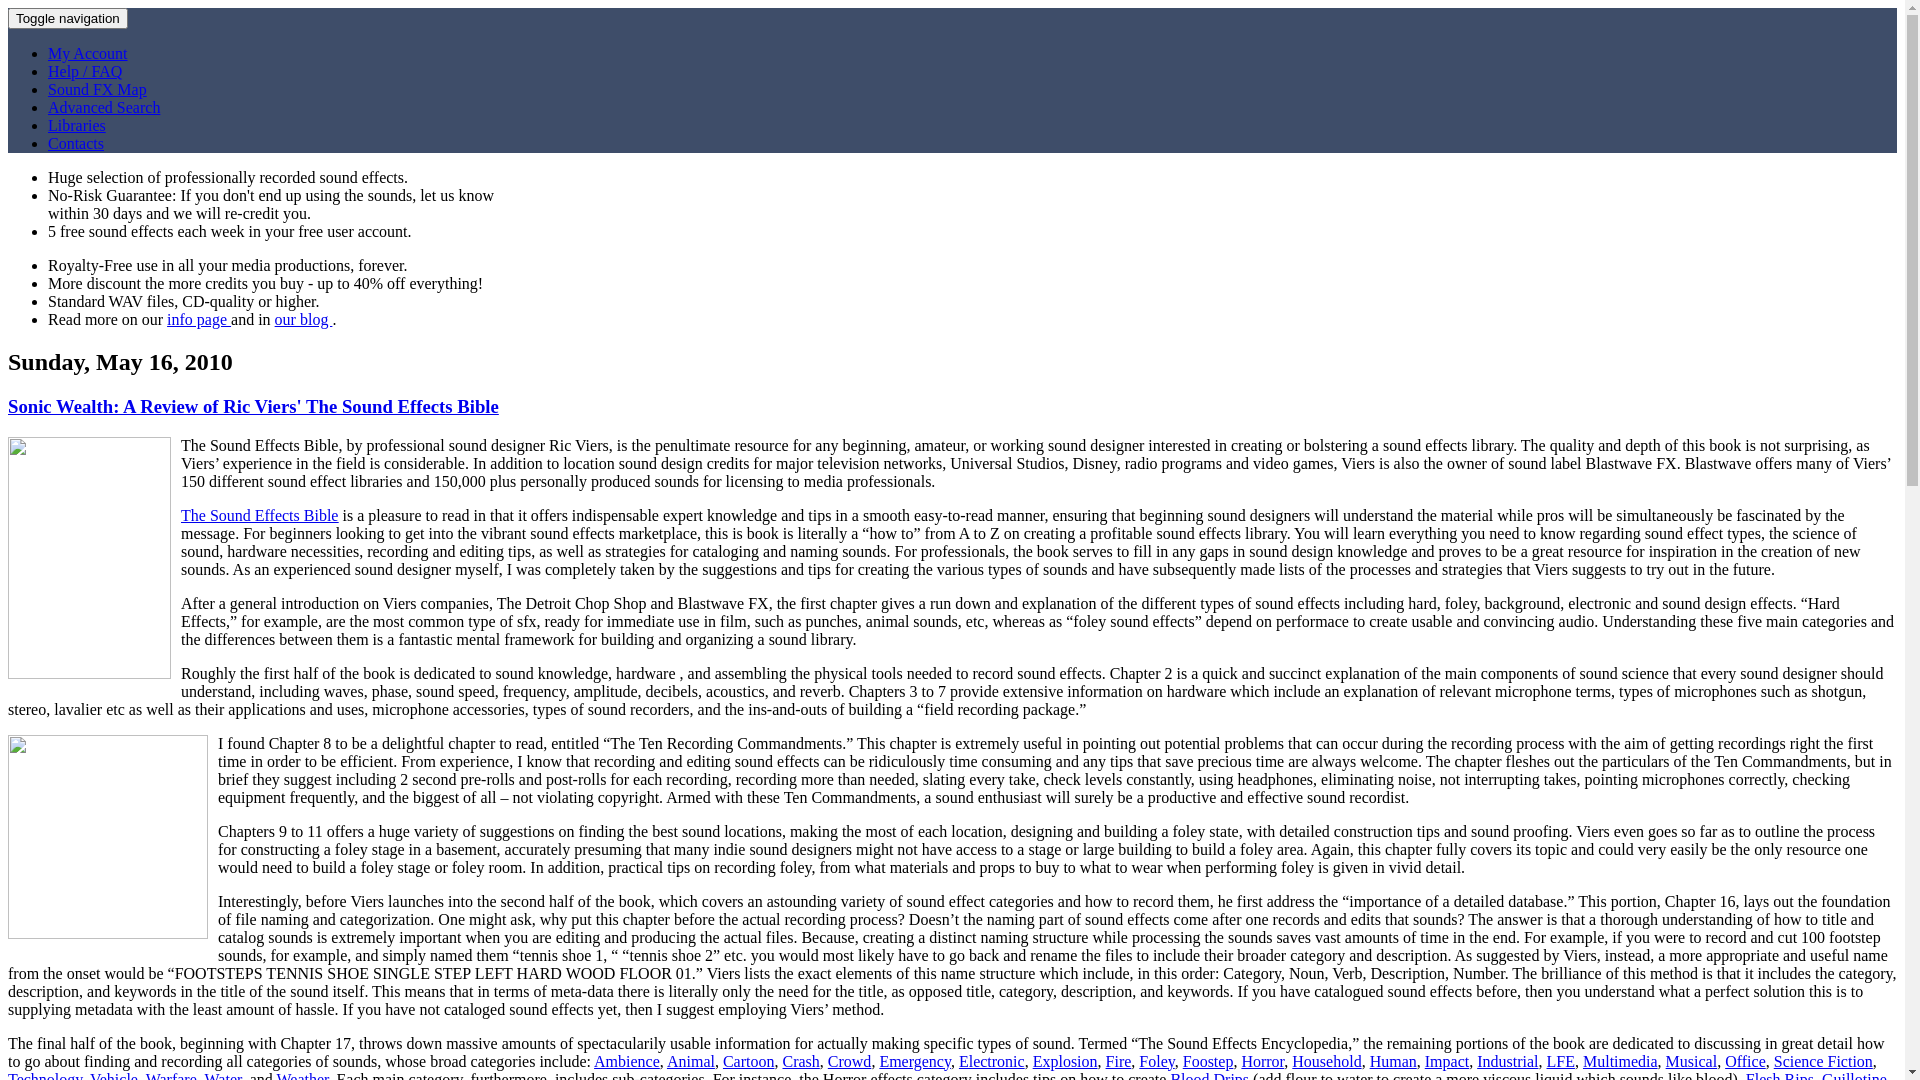  What do you see at coordinates (749, 1062) in the screenshot?
I see `Cartoon` at bounding box center [749, 1062].